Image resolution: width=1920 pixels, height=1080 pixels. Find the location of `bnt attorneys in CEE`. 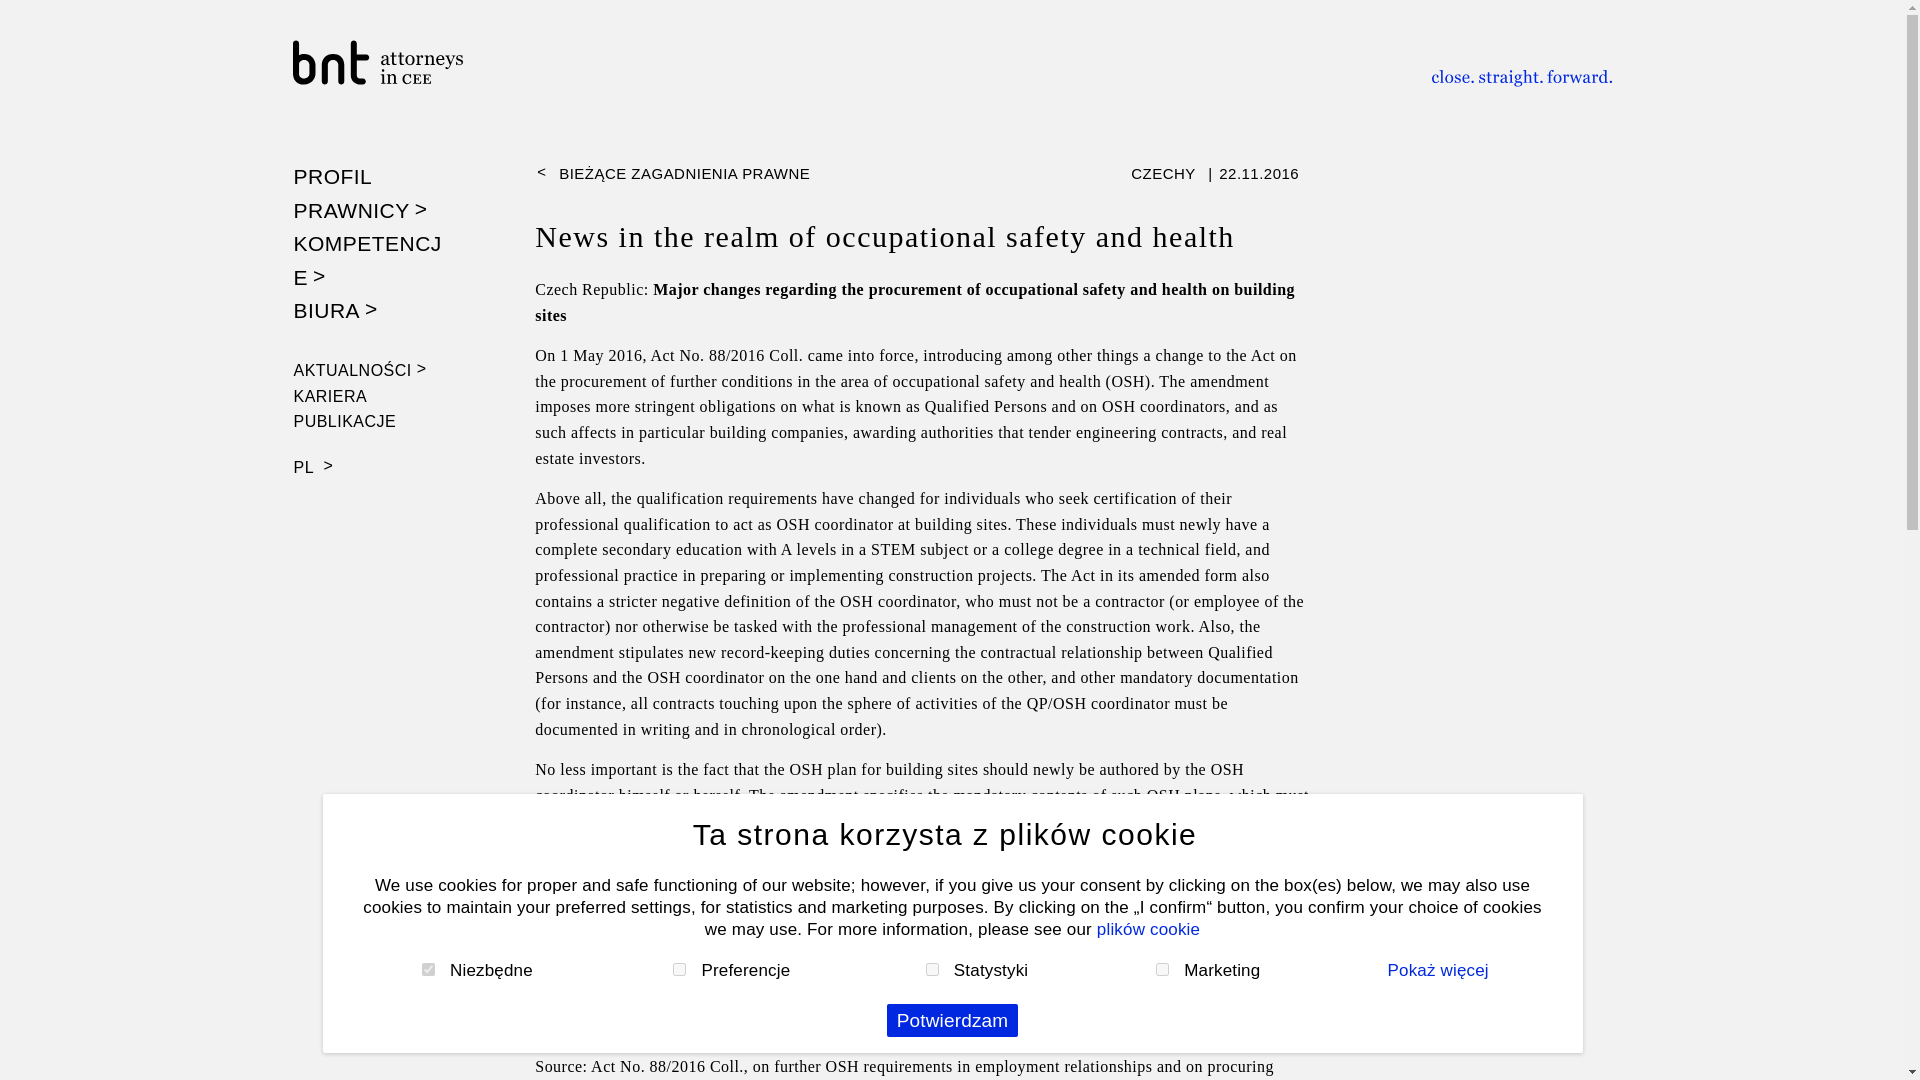

bnt attorneys in CEE is located at coordinates (408, 62).